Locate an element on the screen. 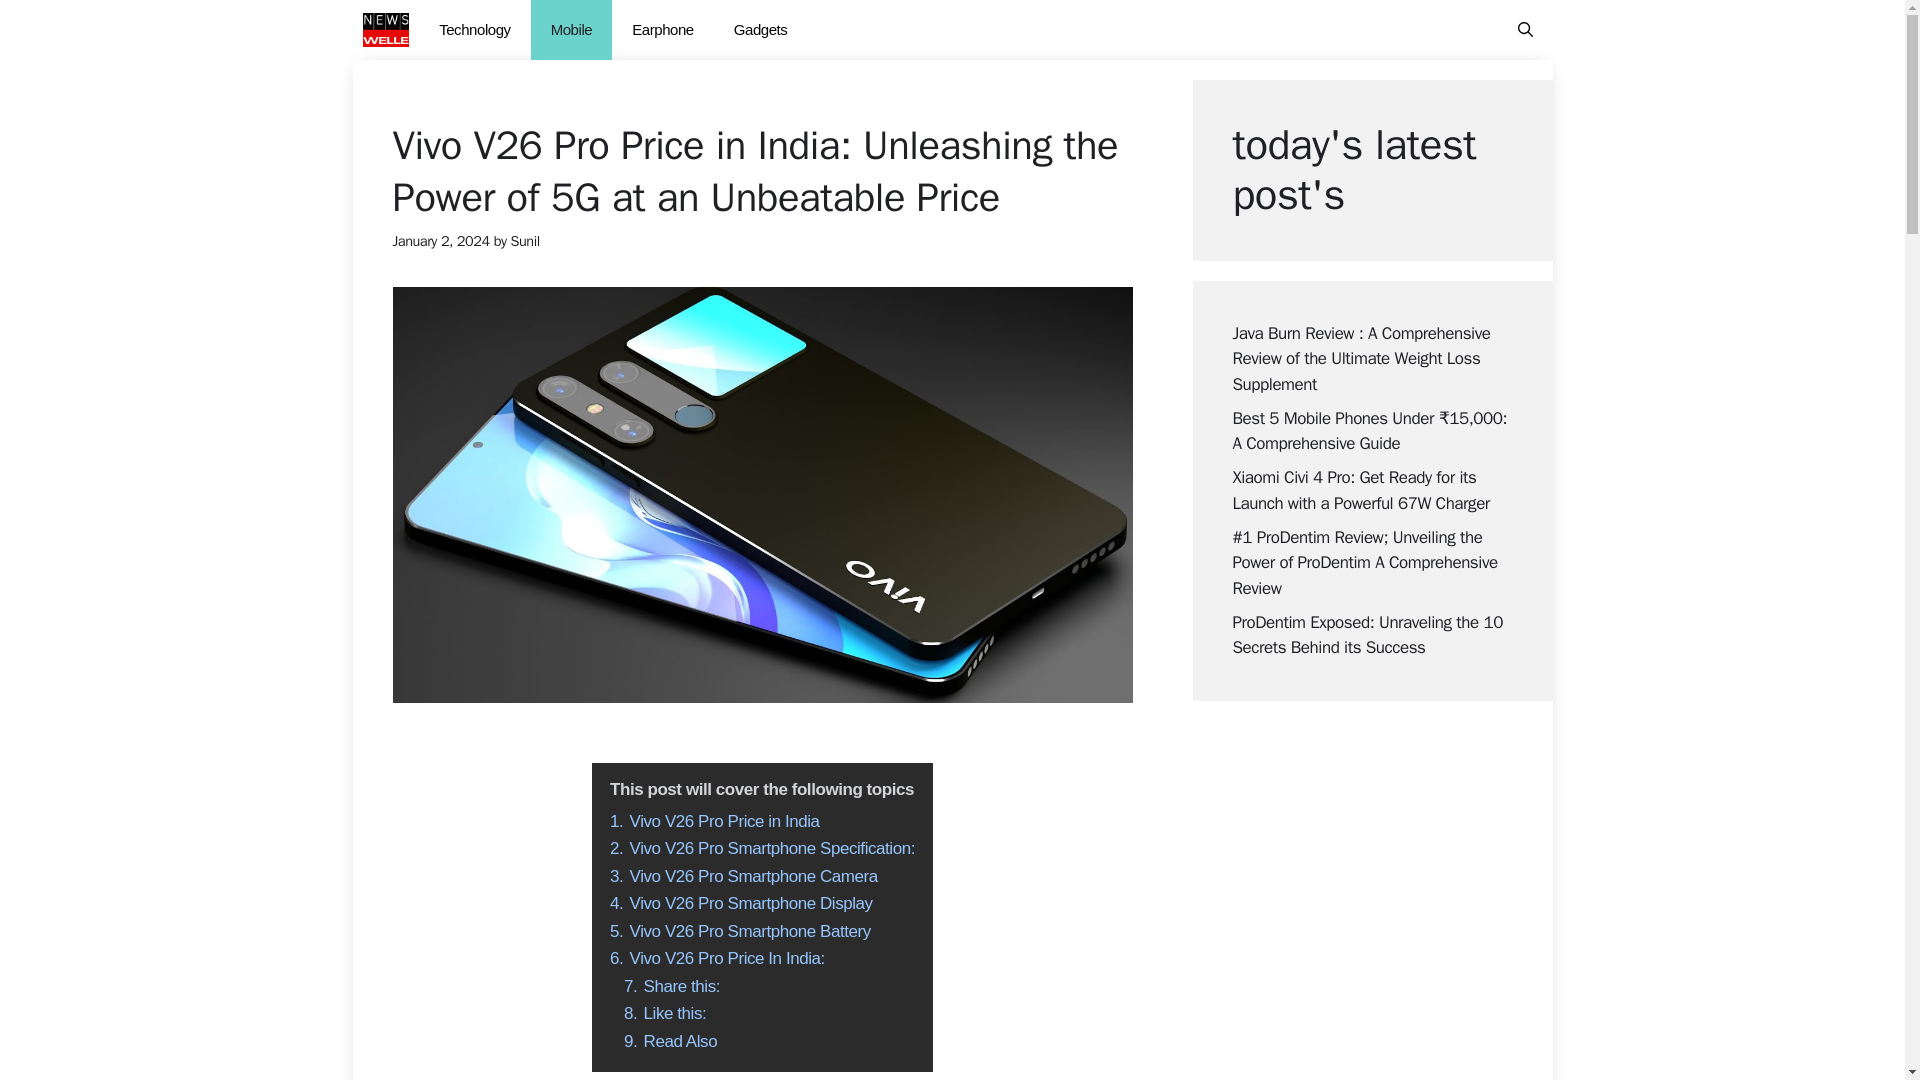  6. Vivo V26 Pro Price In India: is located at coordinates (718, 958).